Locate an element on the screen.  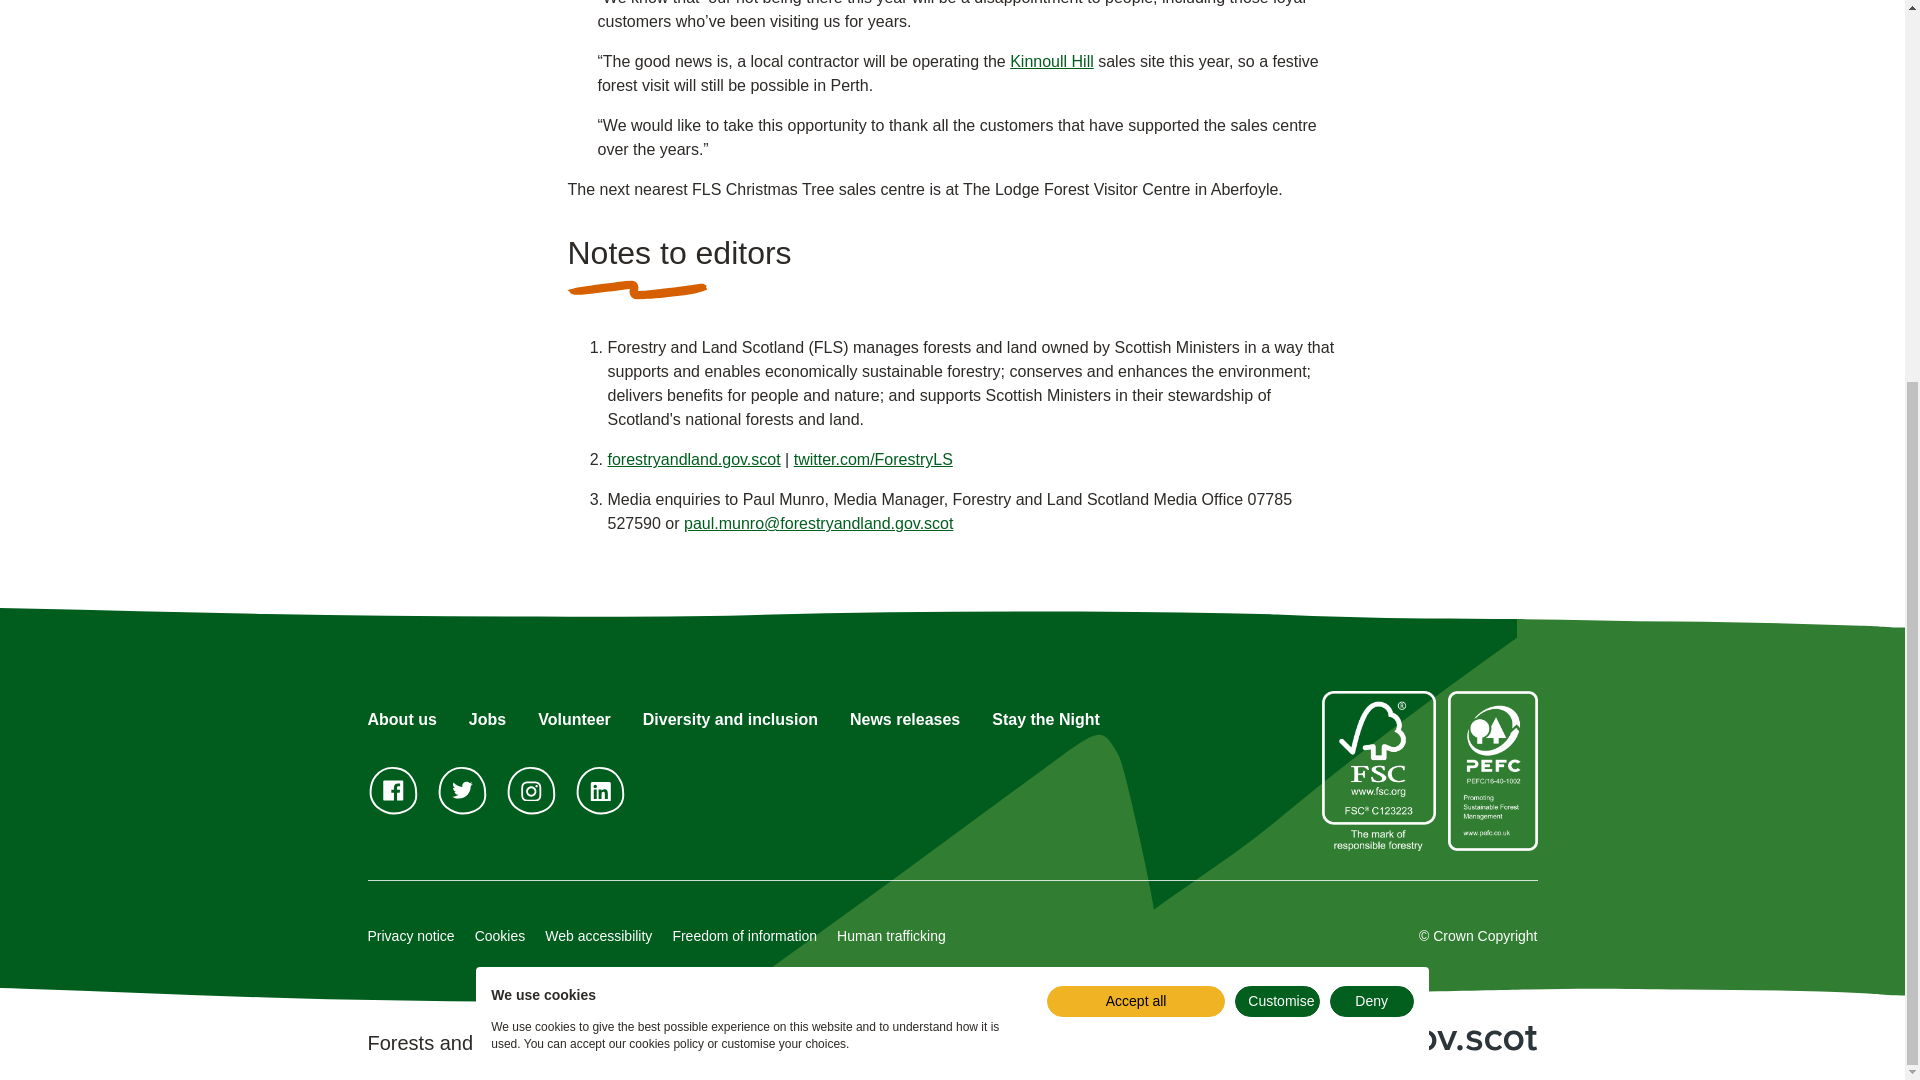
Forestry and Land Scotland on LinkedIn is located at coordinates (600, 790).